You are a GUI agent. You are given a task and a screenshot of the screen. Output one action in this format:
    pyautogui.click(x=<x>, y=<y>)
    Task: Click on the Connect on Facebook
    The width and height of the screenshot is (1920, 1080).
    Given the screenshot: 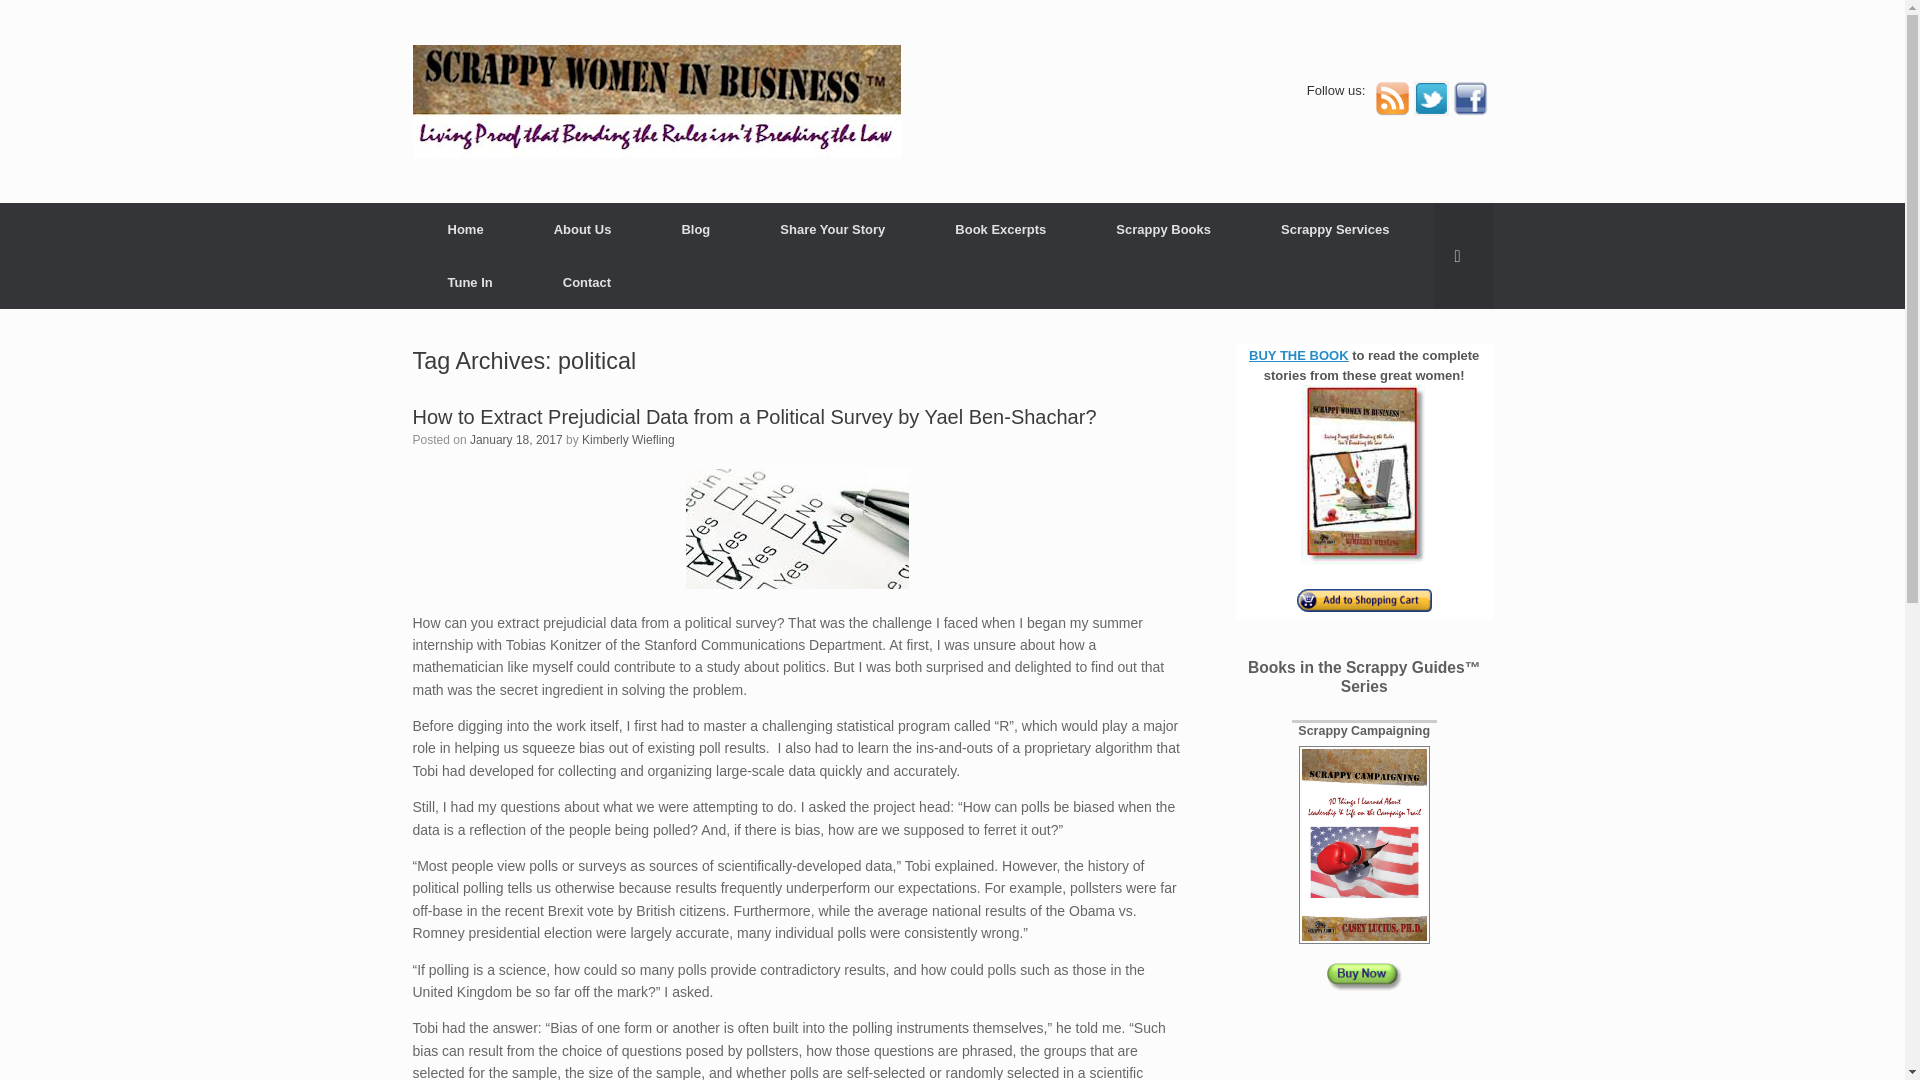 What is the action you would take?
    pyautogui.click(x=1468, y=110)
    